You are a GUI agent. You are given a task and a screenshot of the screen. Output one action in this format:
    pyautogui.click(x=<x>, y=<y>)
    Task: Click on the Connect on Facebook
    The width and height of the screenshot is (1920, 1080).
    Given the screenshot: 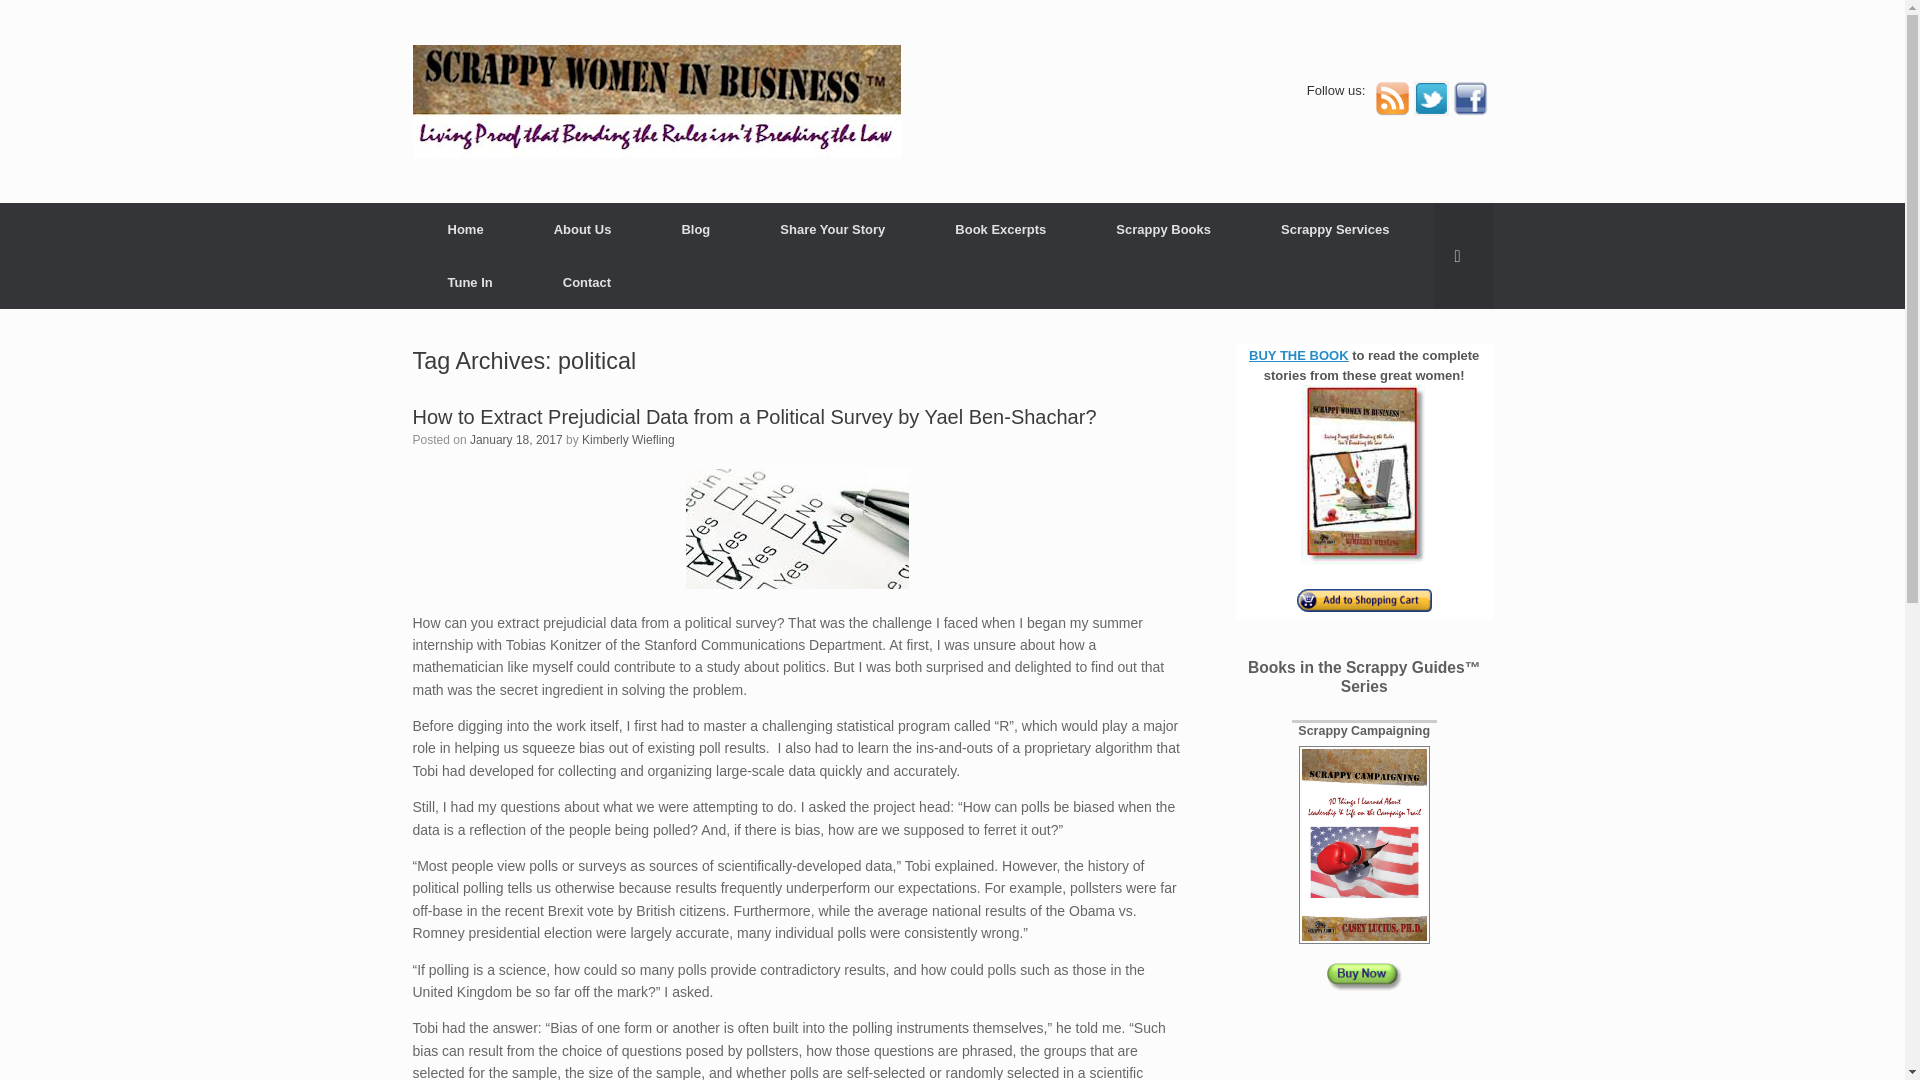 What is the action you would take?
    pyautogui.click(x=1468, y=110)
    